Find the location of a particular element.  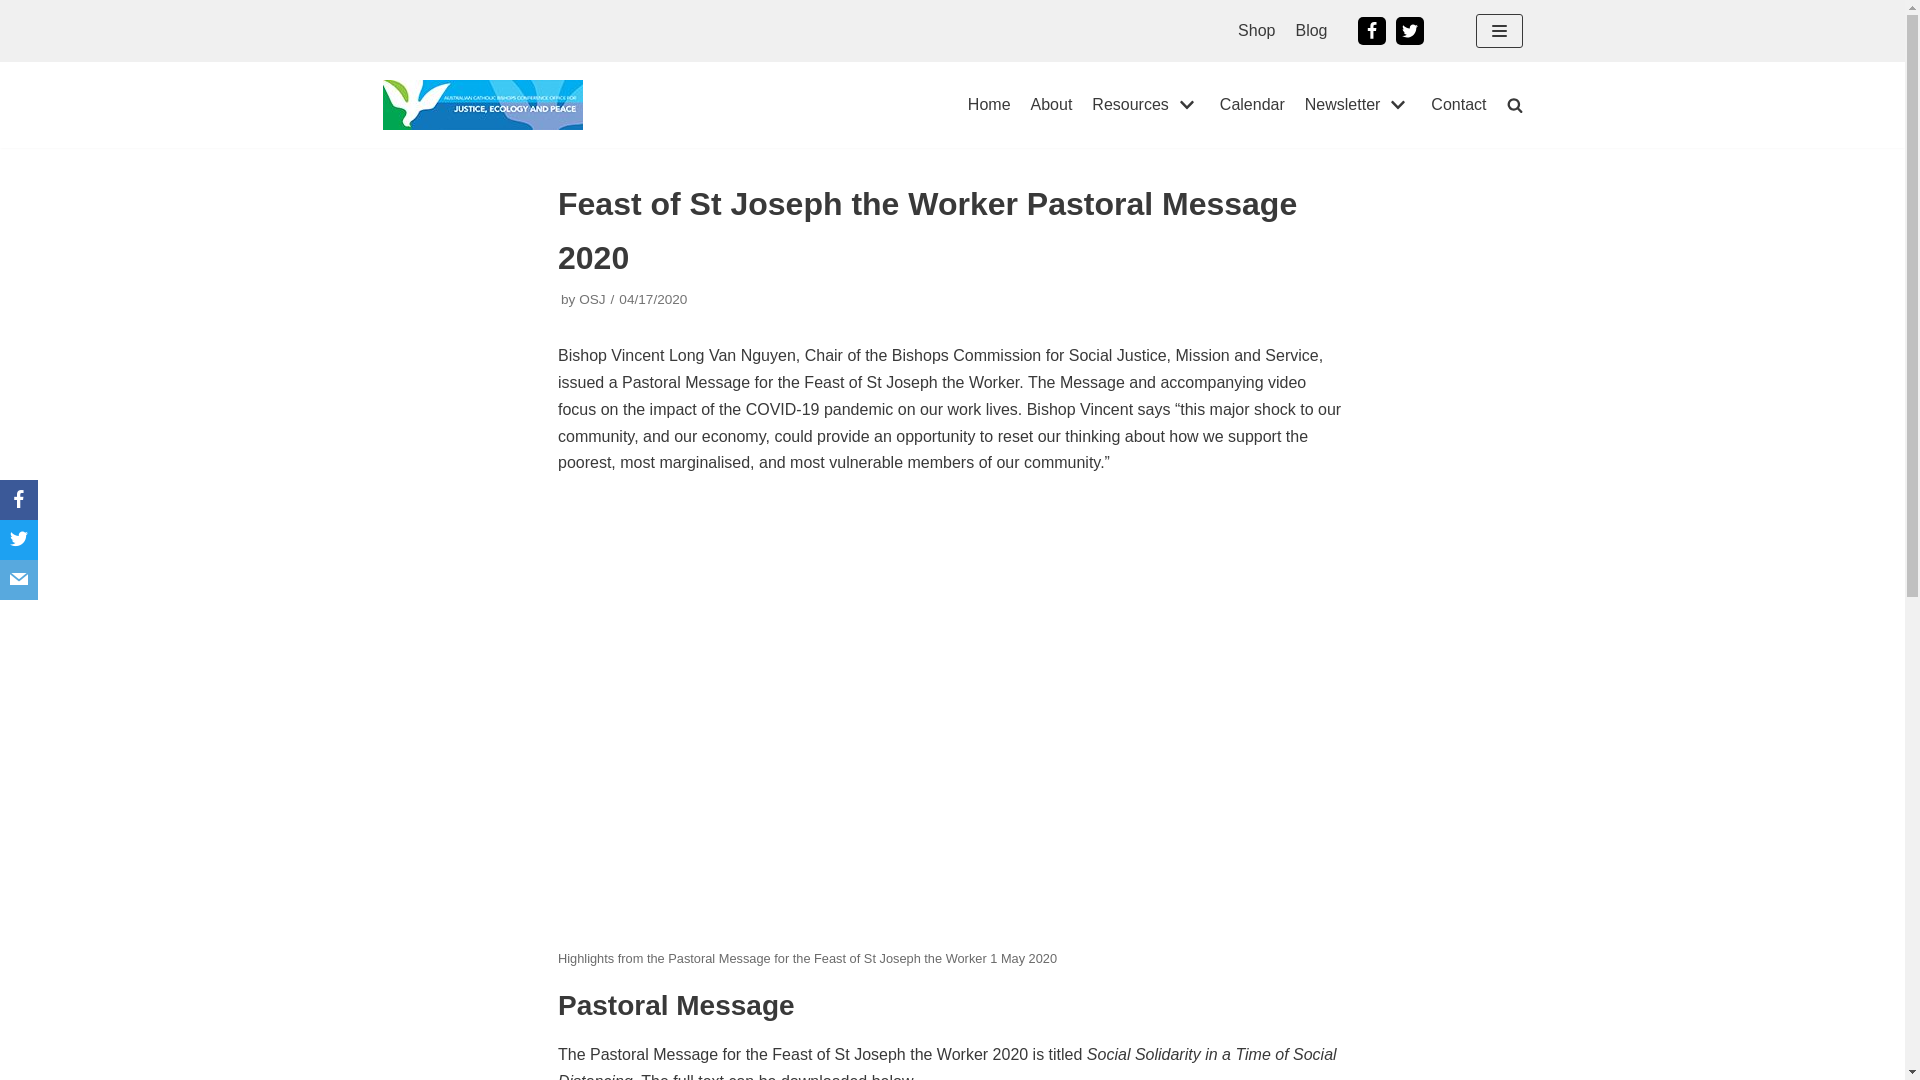

Office For Justice, Ecology and Peace is located at coordinates (482, 105).